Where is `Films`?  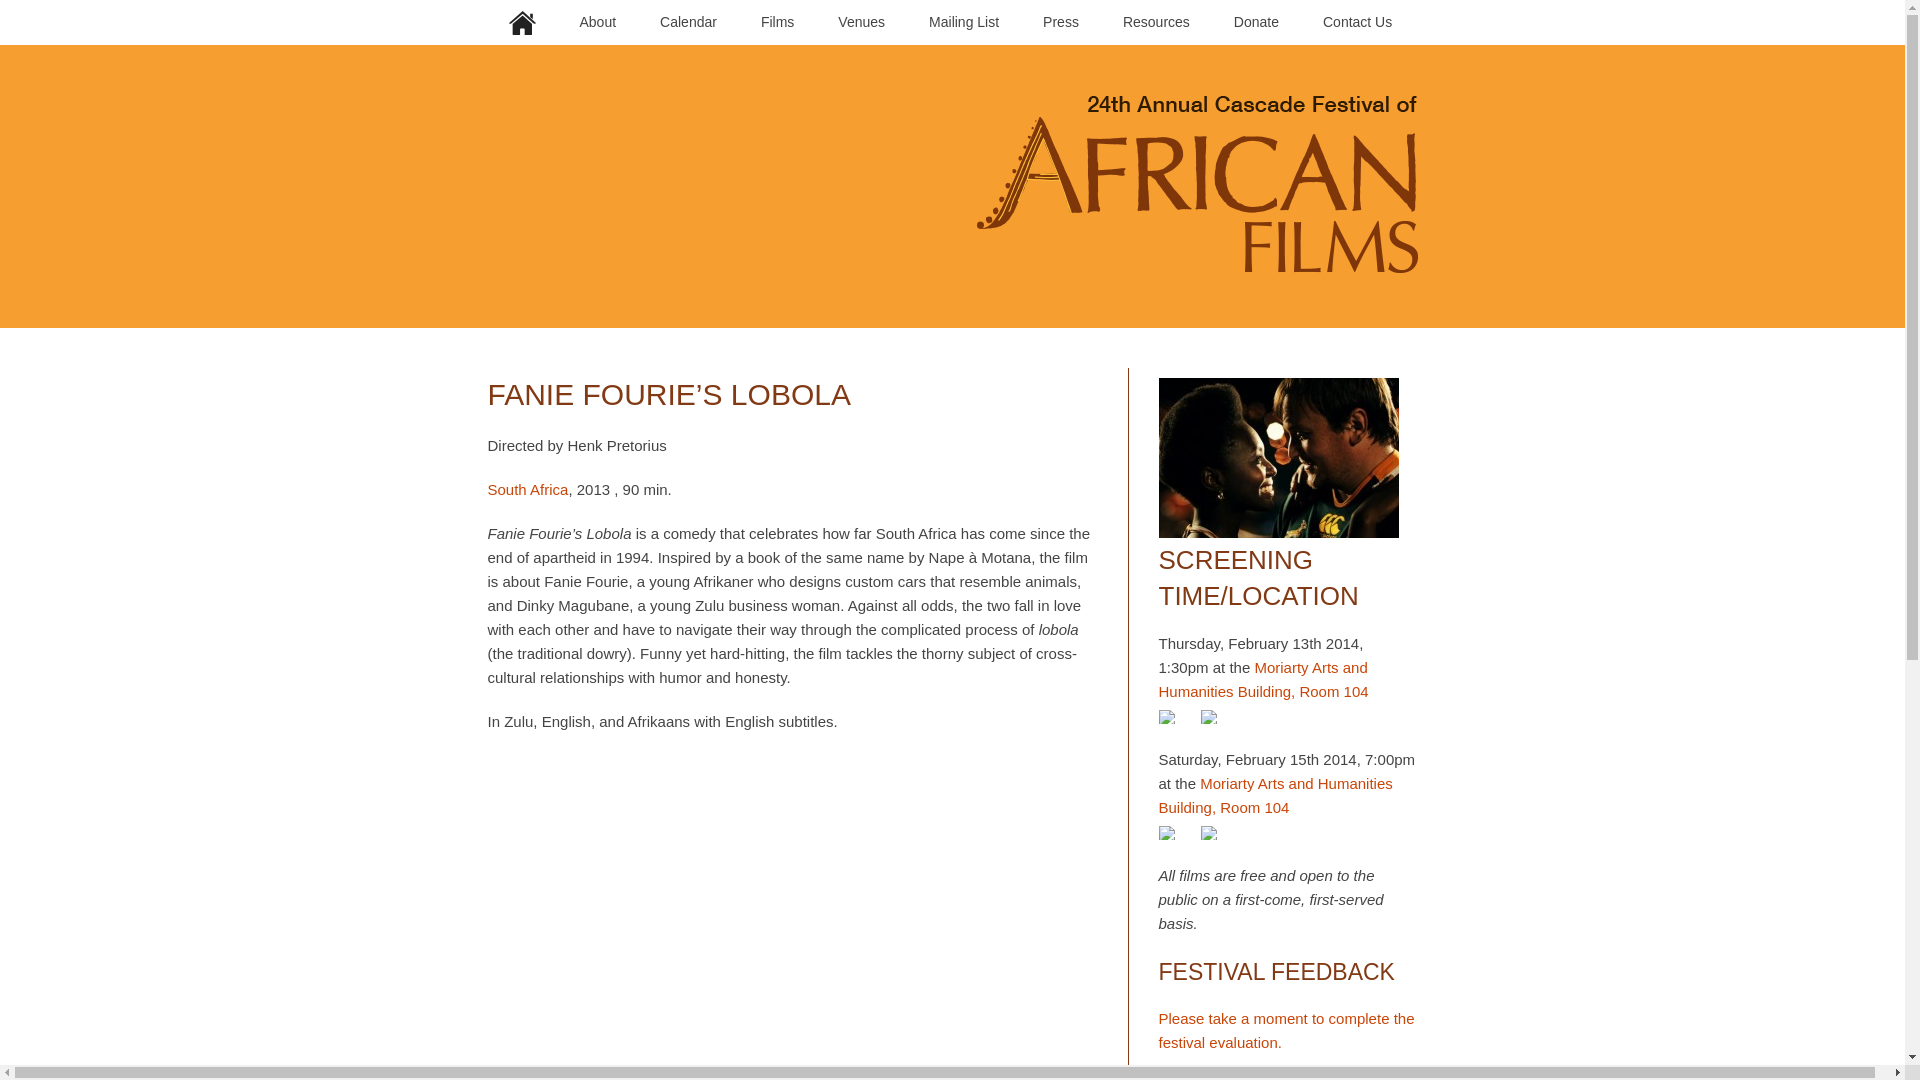
Films is located at coordinates (777, 22).